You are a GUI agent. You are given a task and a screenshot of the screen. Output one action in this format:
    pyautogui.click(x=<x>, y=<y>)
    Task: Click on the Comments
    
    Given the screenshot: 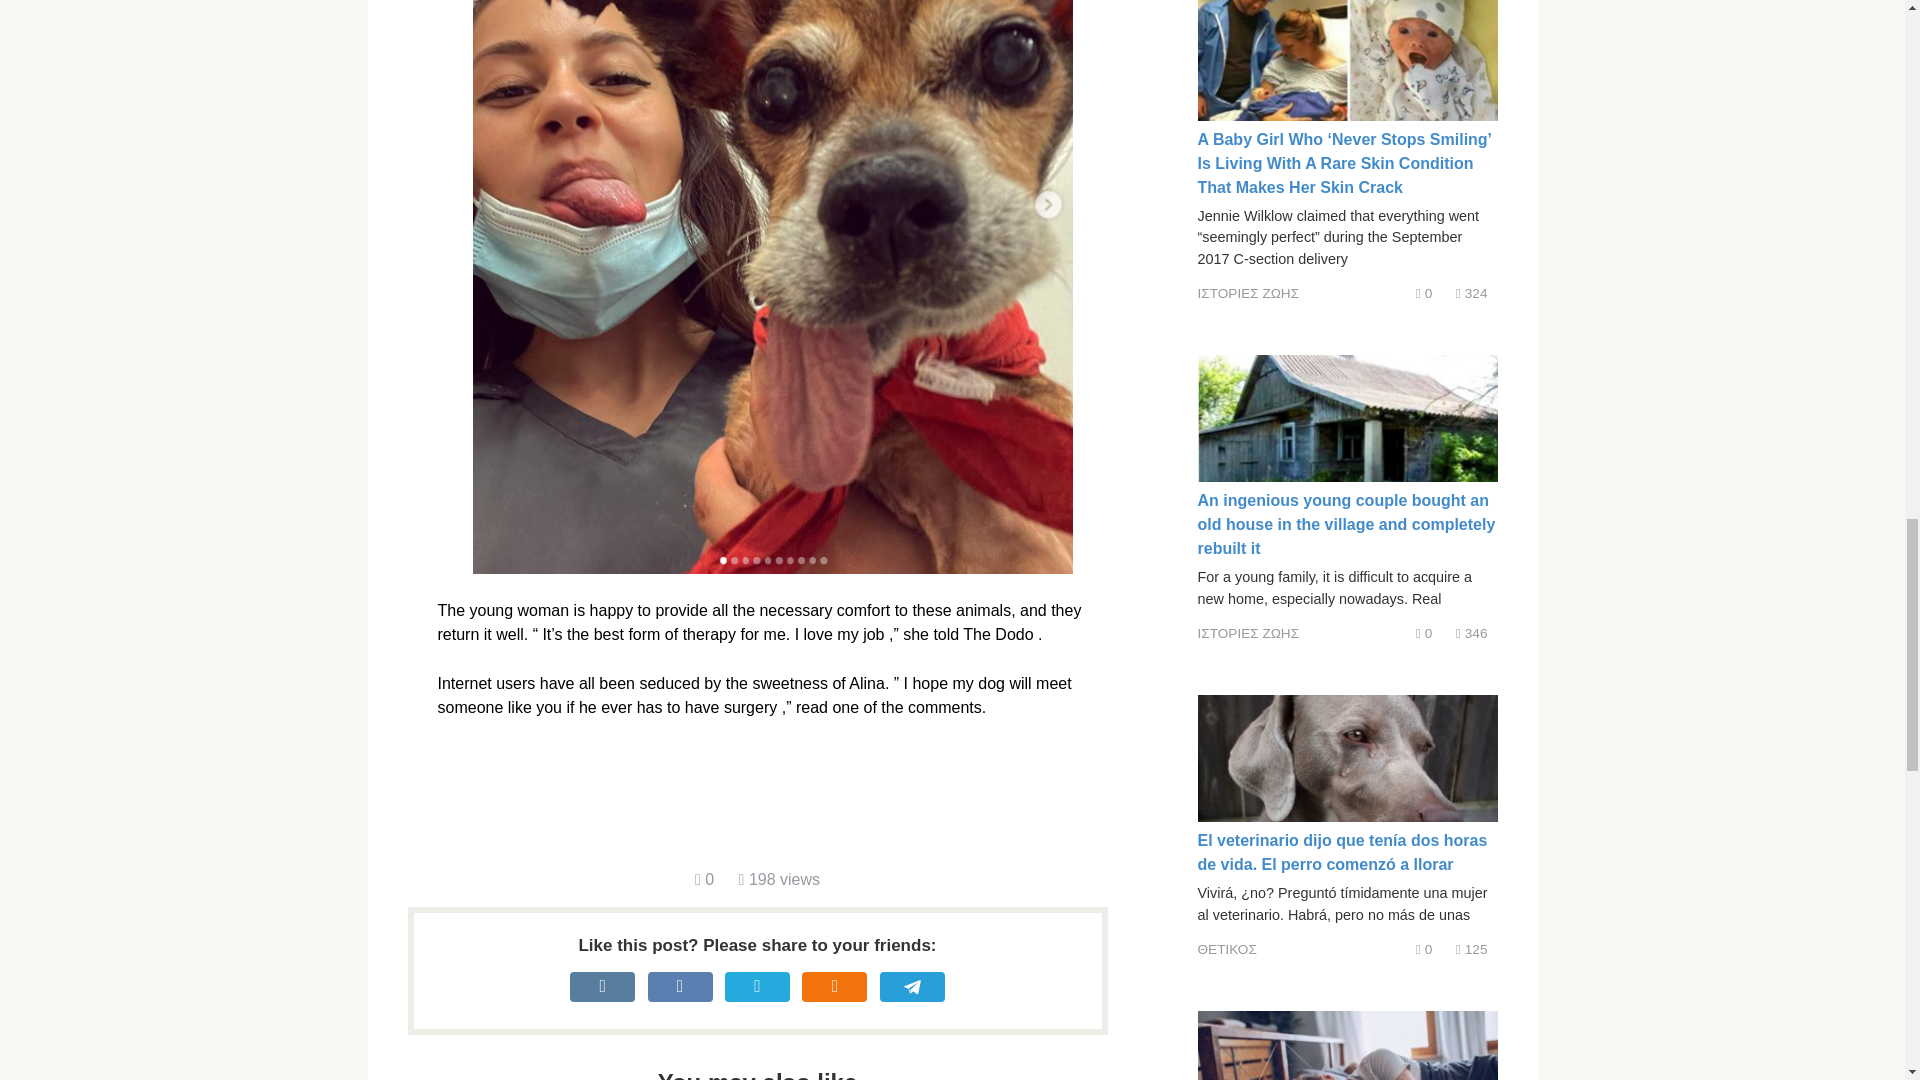 What is the action you would take?
    pyautogui.click(x=704, y=878)
    